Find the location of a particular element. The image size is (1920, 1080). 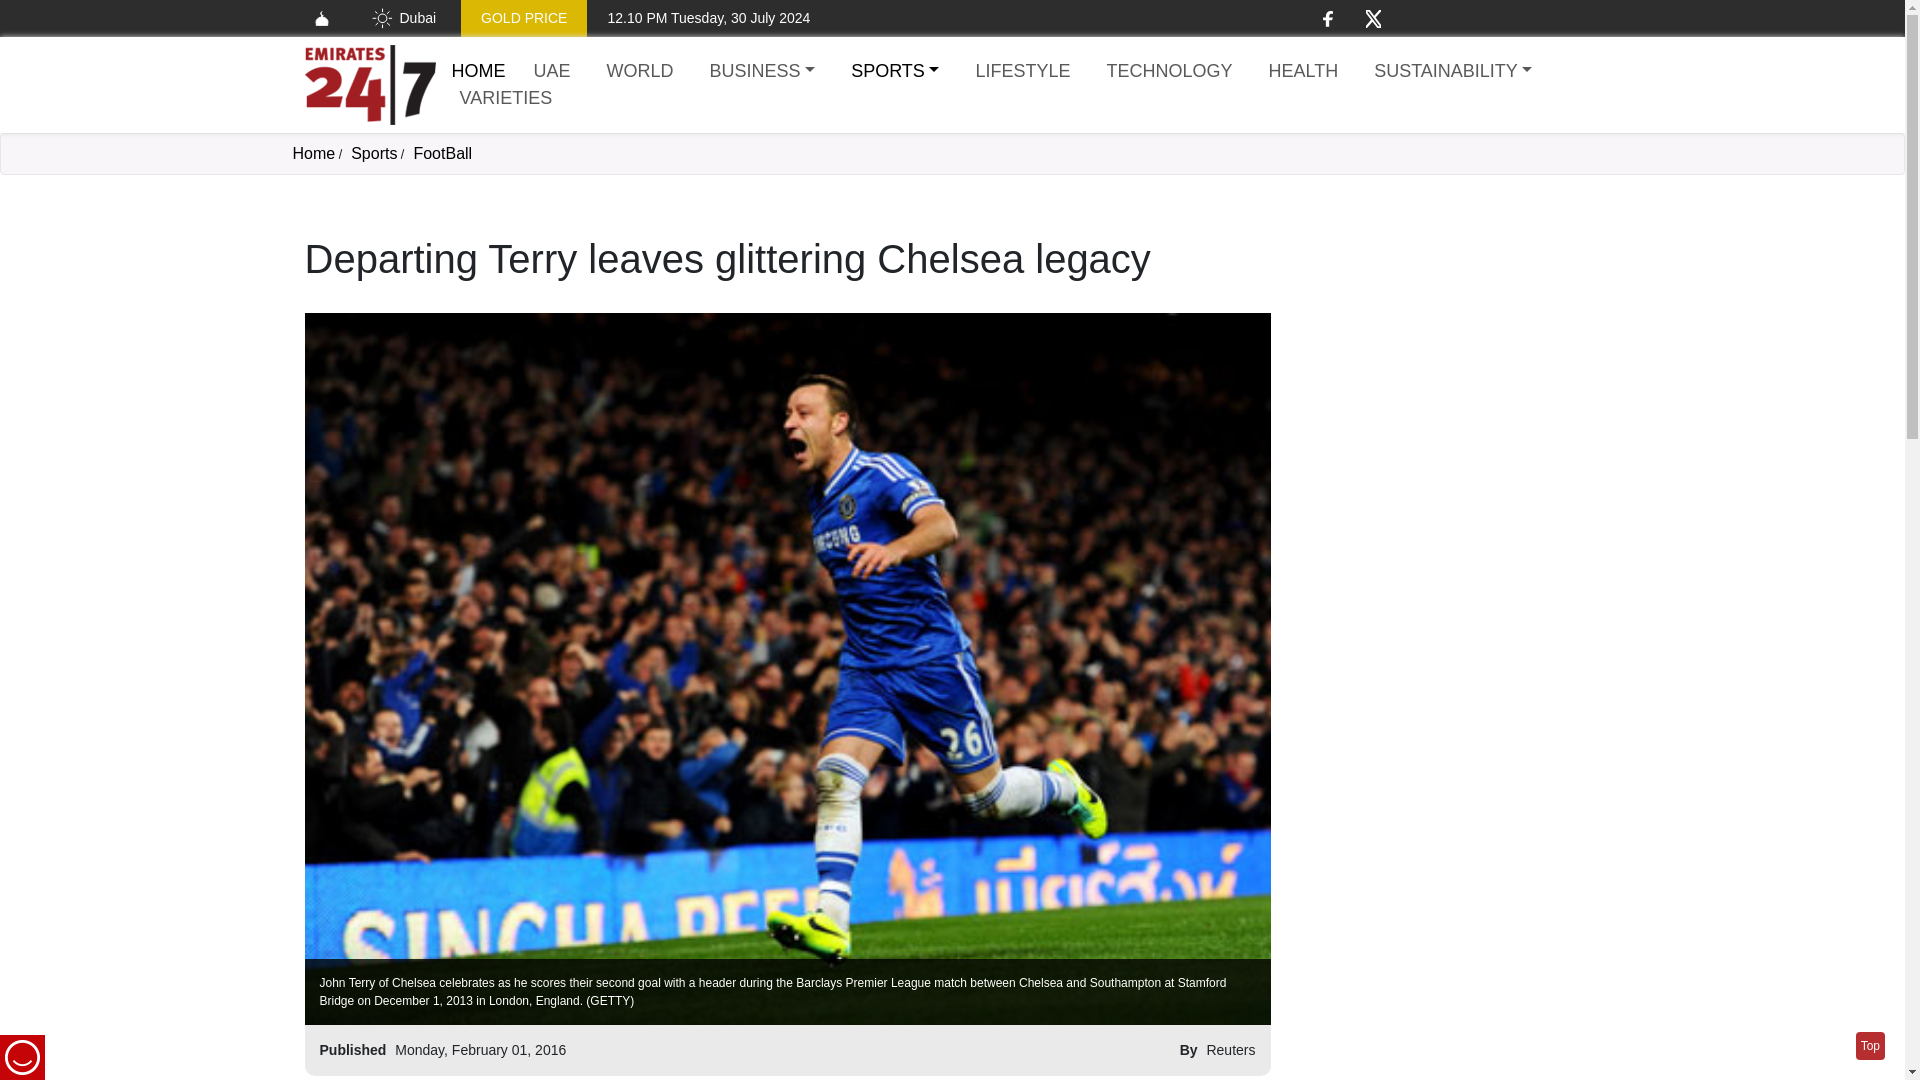

HOME is located at coordinates (478, 70).